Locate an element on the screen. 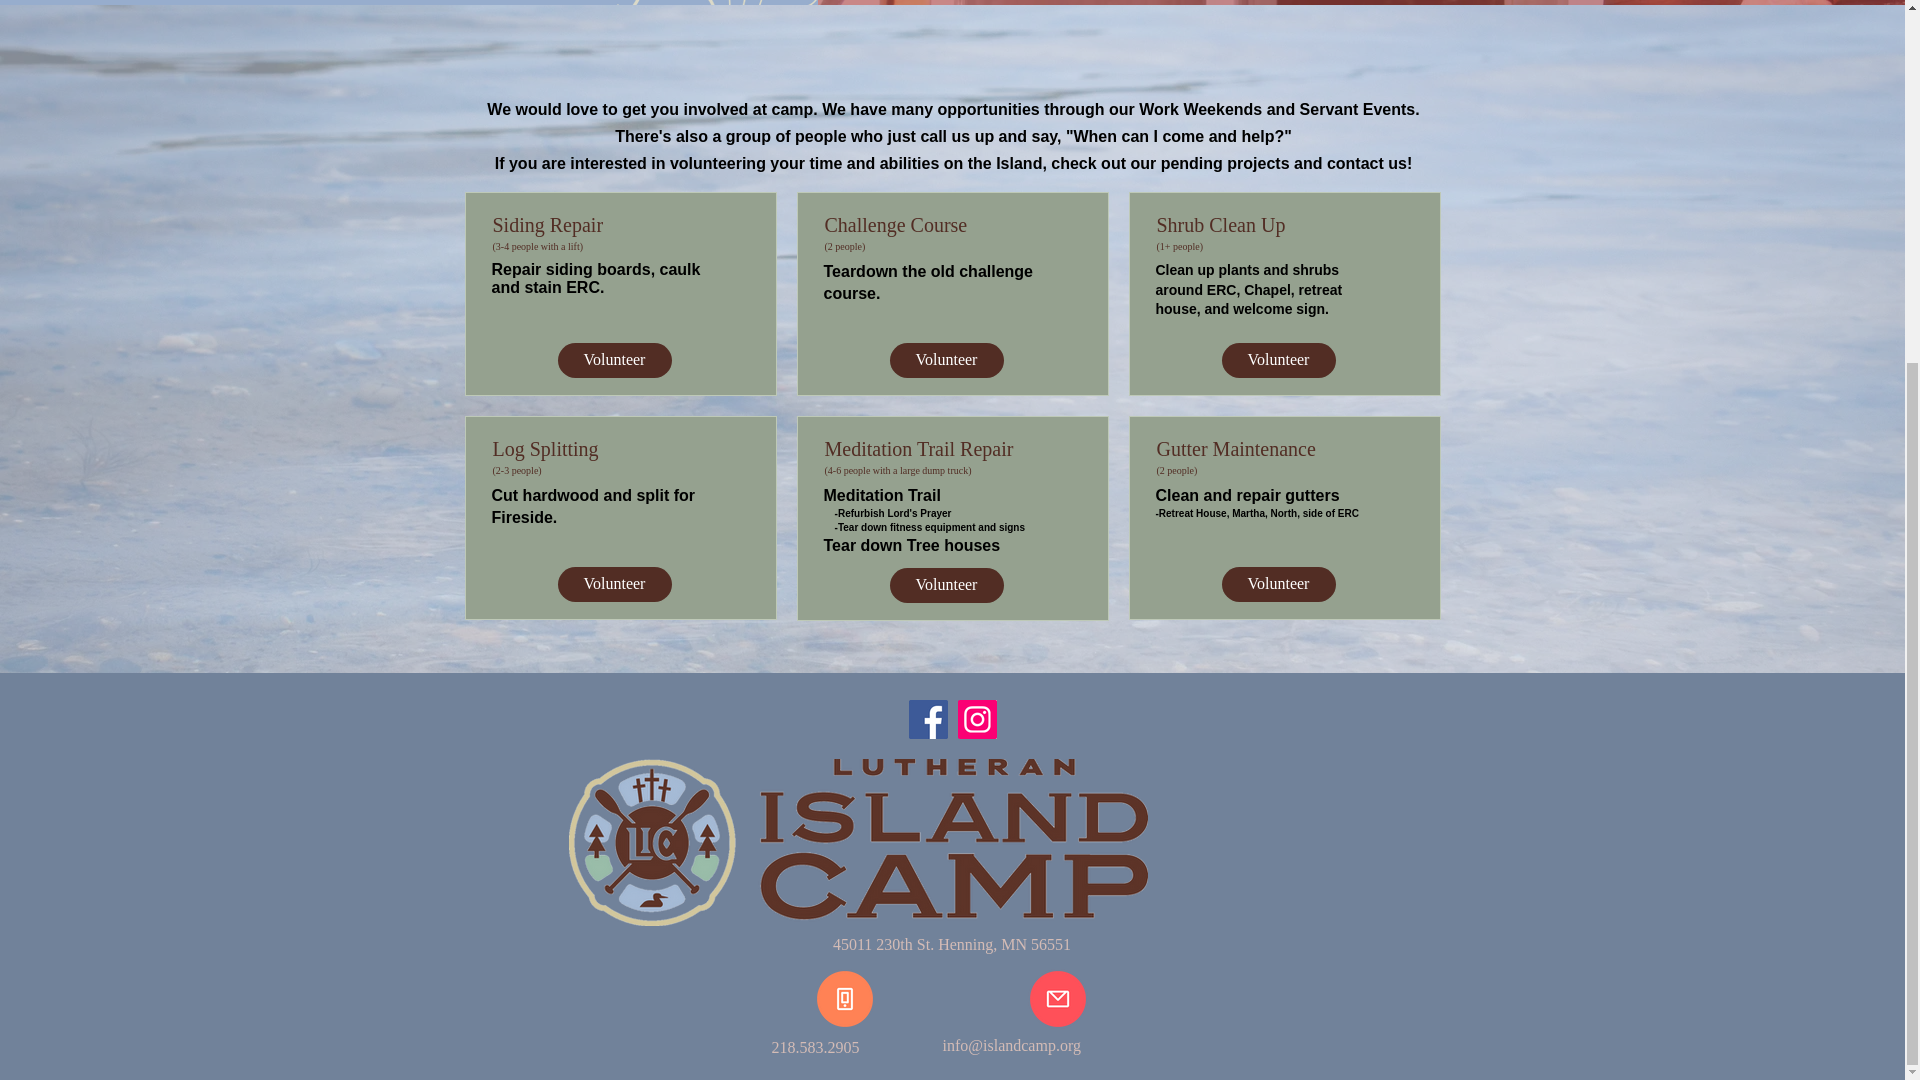 The height and width of the screenshot is (1080, 1920). Volunteer is located at coordinates (615, 584).